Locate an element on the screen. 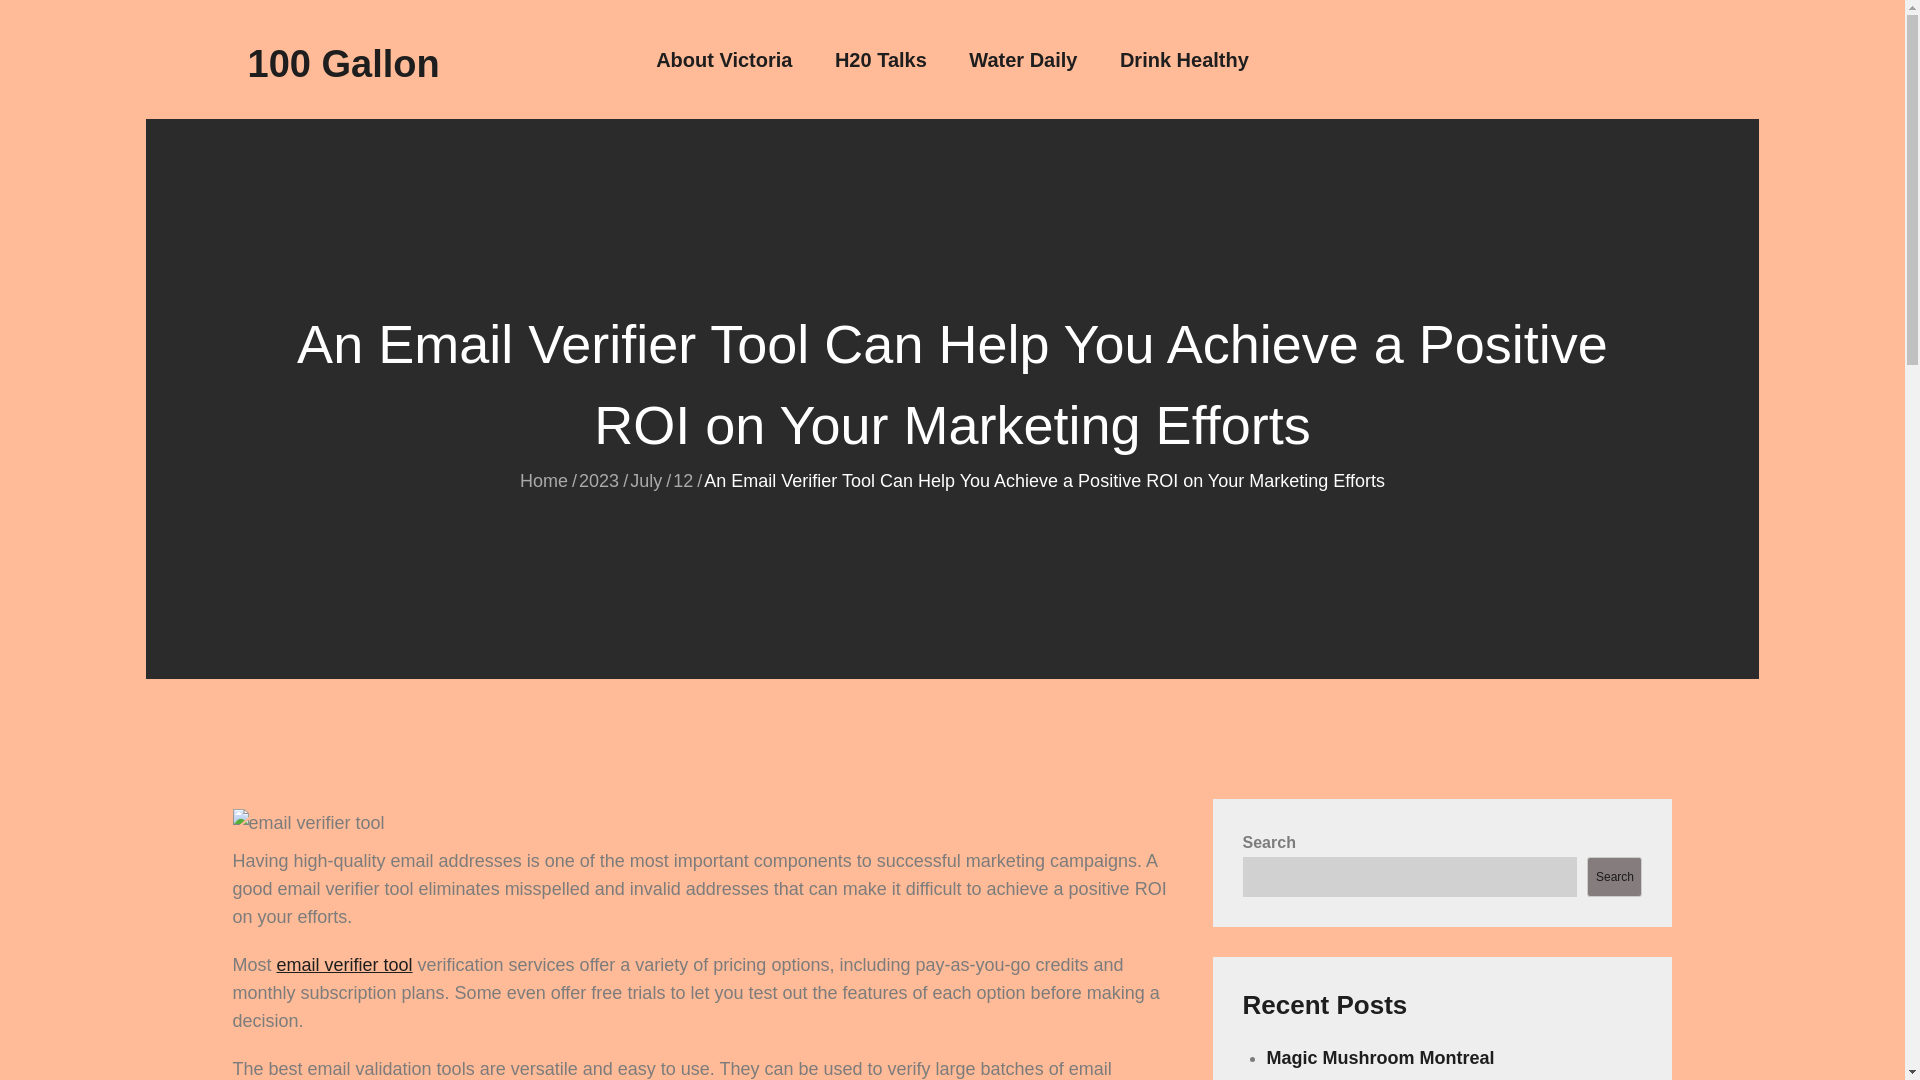 The height and width of the screenshot is (1080, 1920). July is located at coordinates (646, 480).